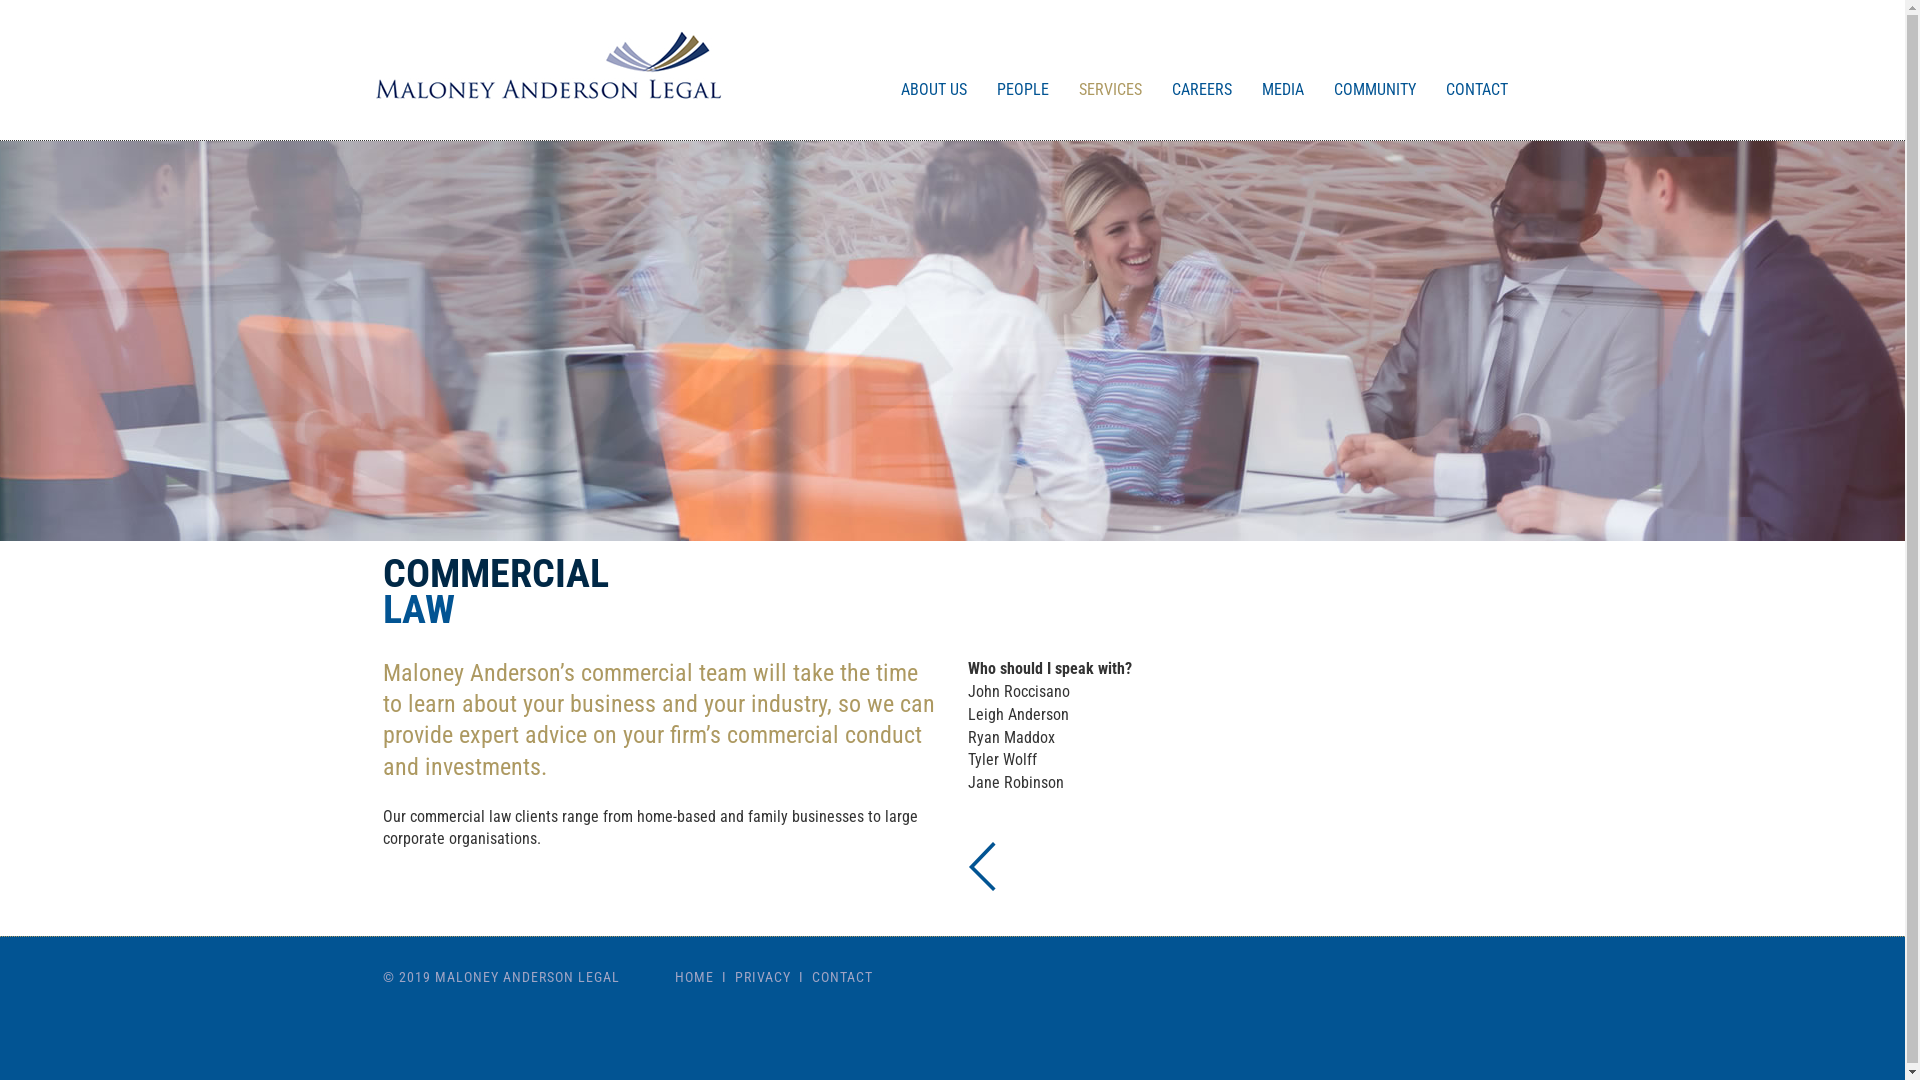  What do you see at coordinates (1016, 782) in the screenshot?
I see `Jane Robinson` at bounding box center [1016, 782].